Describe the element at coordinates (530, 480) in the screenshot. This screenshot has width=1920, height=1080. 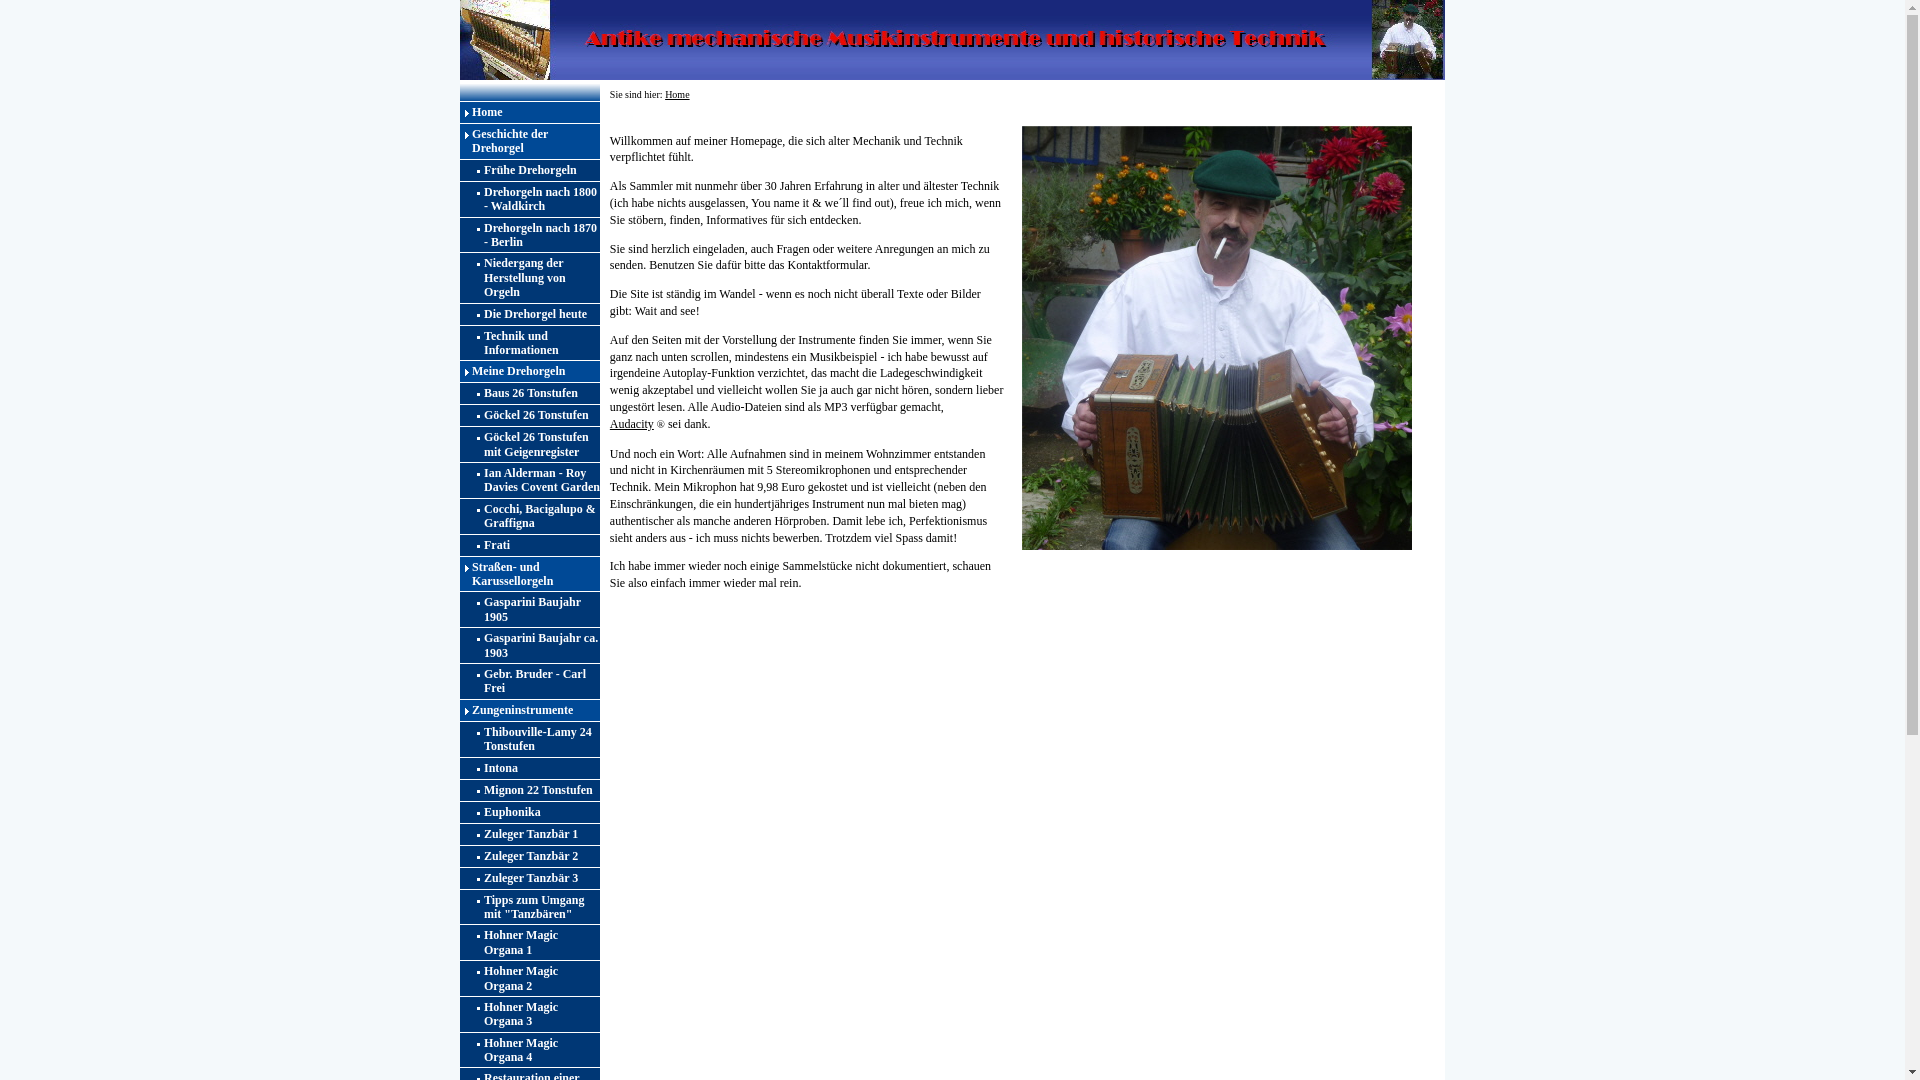
I see `Ian Alderman - Roy Davies Covent Garden` at that location.